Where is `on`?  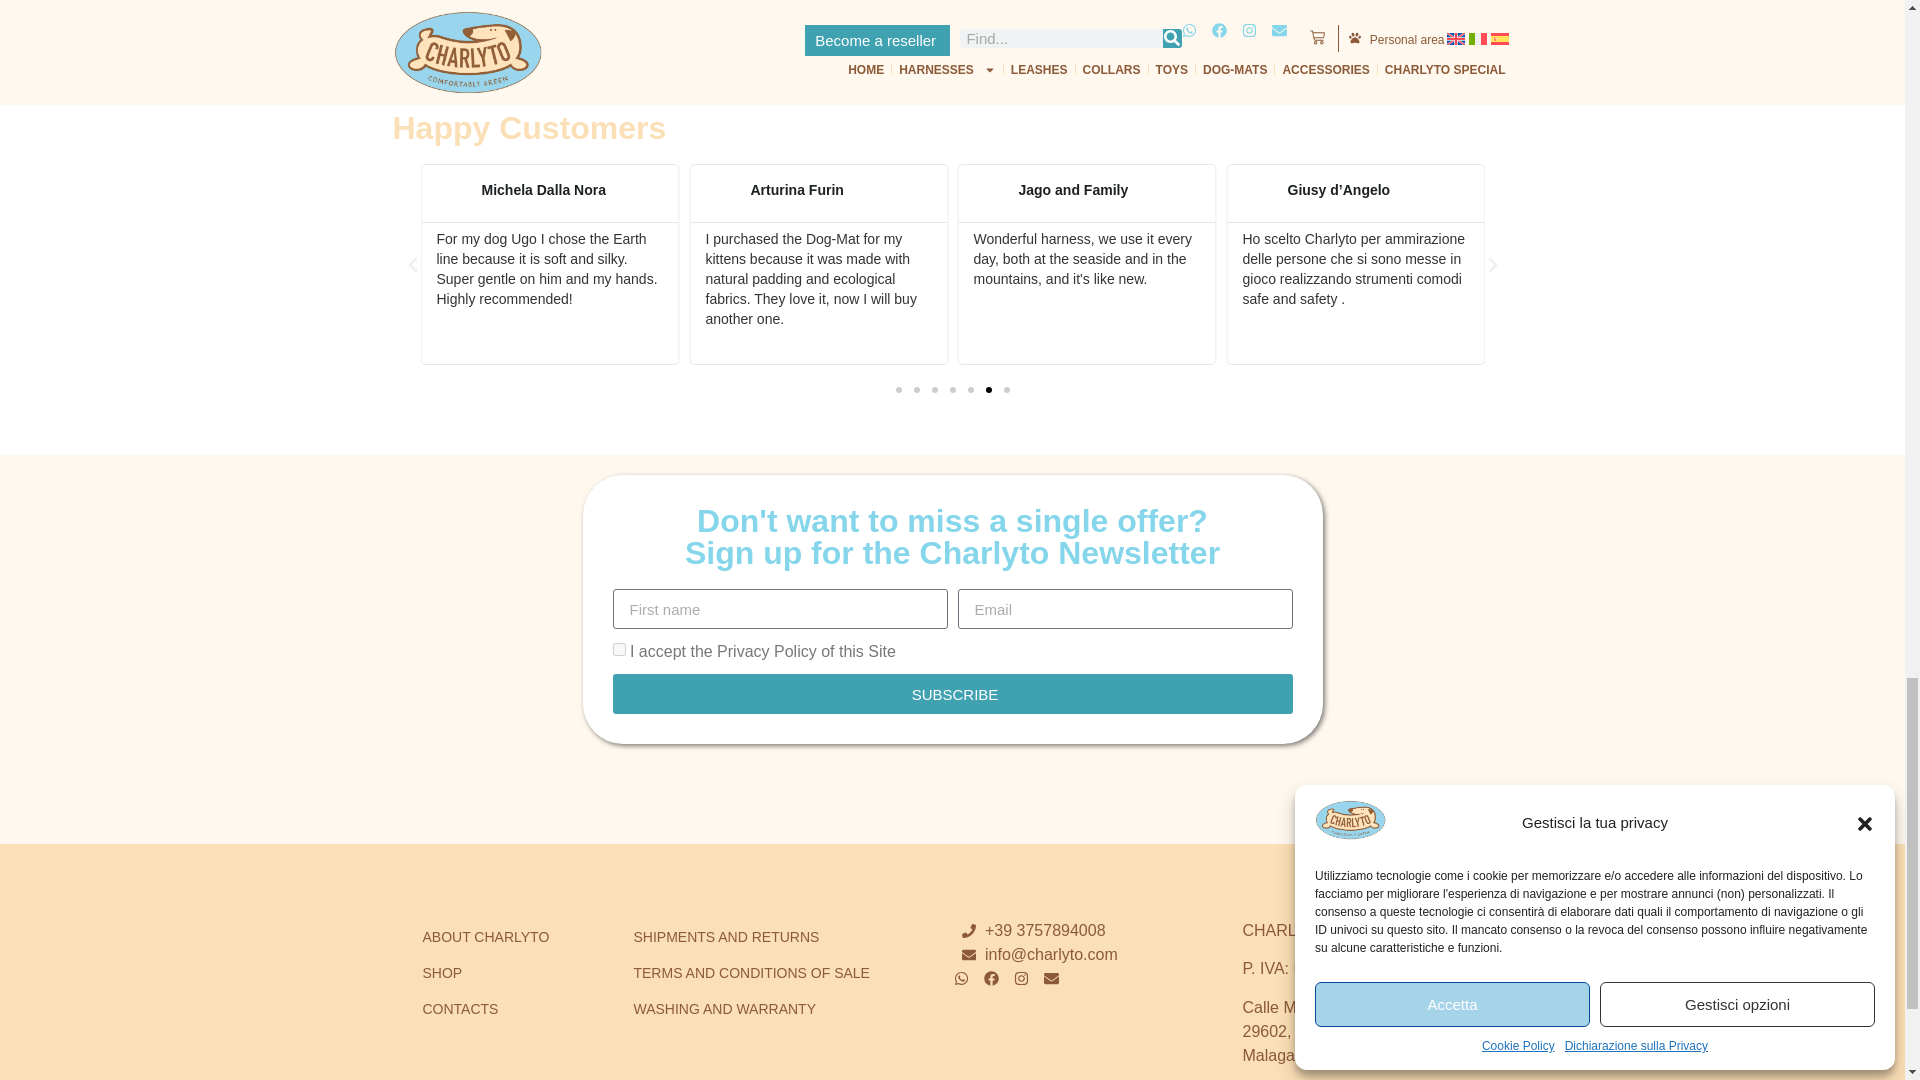 on is located at coordinates (618, 648).